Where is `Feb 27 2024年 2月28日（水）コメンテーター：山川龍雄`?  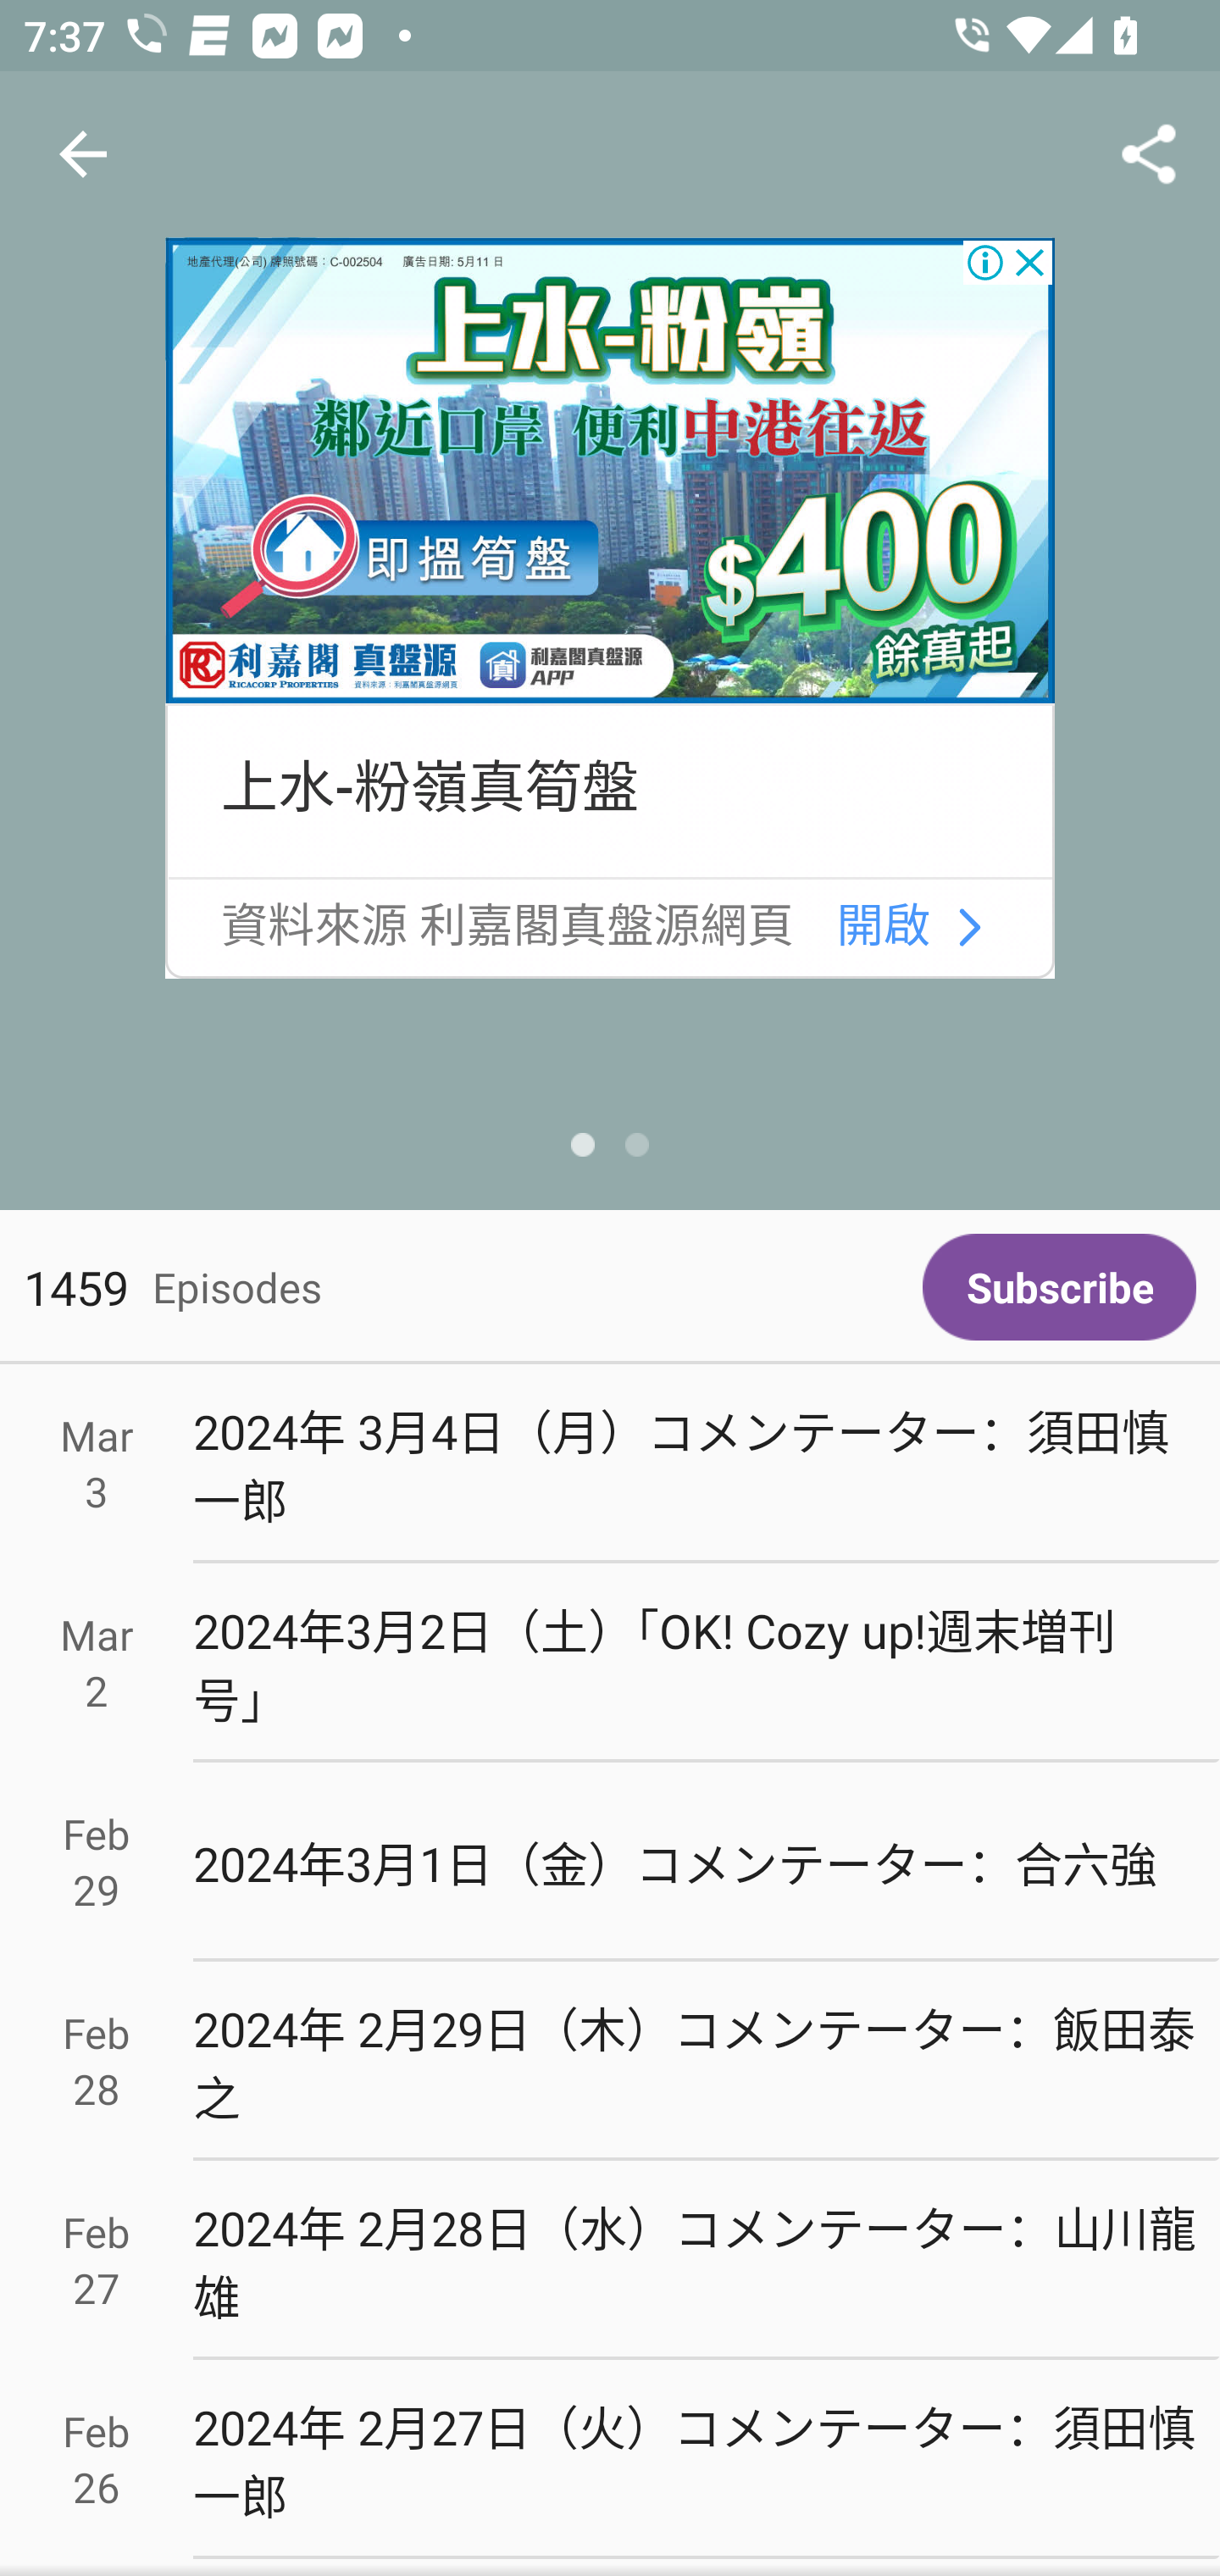 Feb 27 2024年 2月28日（水）コメンテーター：山川龍雄 is located at coordinates (610, 2260).